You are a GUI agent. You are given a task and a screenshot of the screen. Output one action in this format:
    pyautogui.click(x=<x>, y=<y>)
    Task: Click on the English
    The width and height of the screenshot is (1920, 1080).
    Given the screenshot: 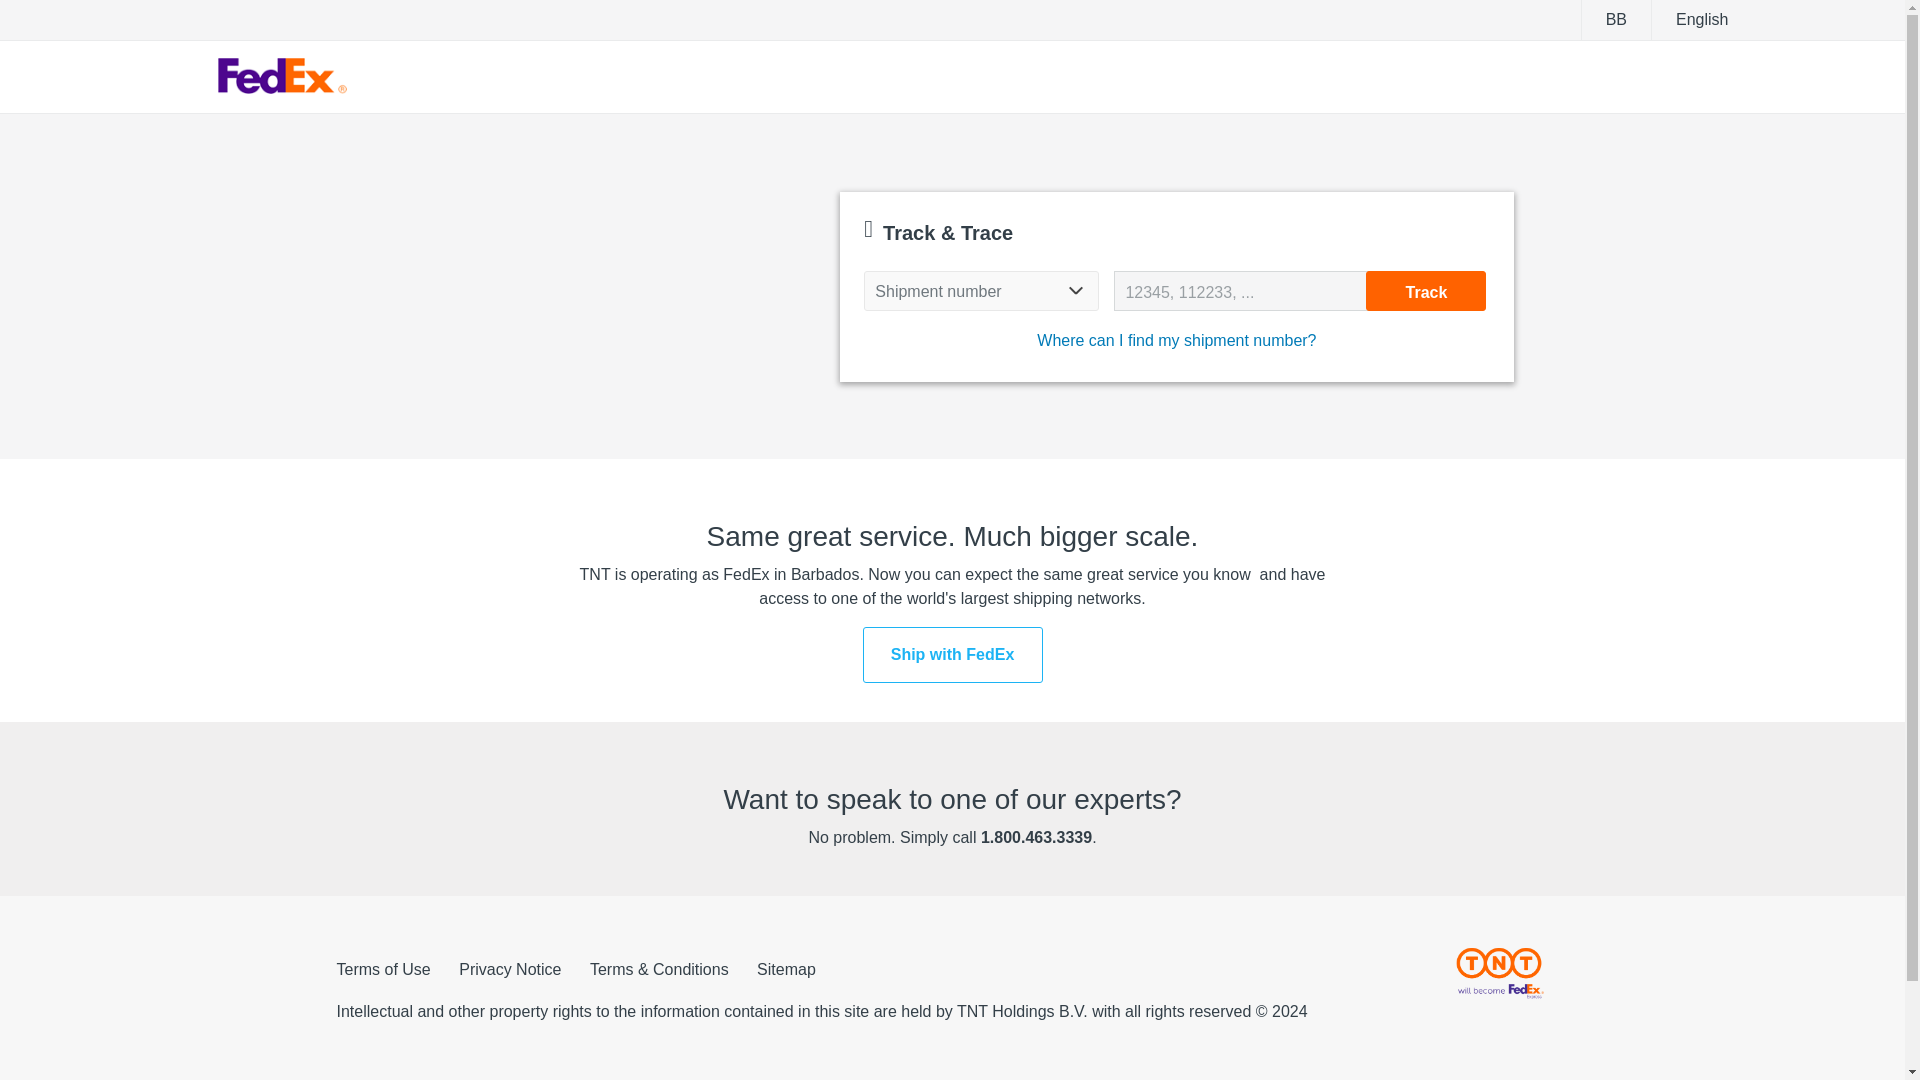 What is the action you would take?
    pyautogui.click(x=1701, y=20)
    